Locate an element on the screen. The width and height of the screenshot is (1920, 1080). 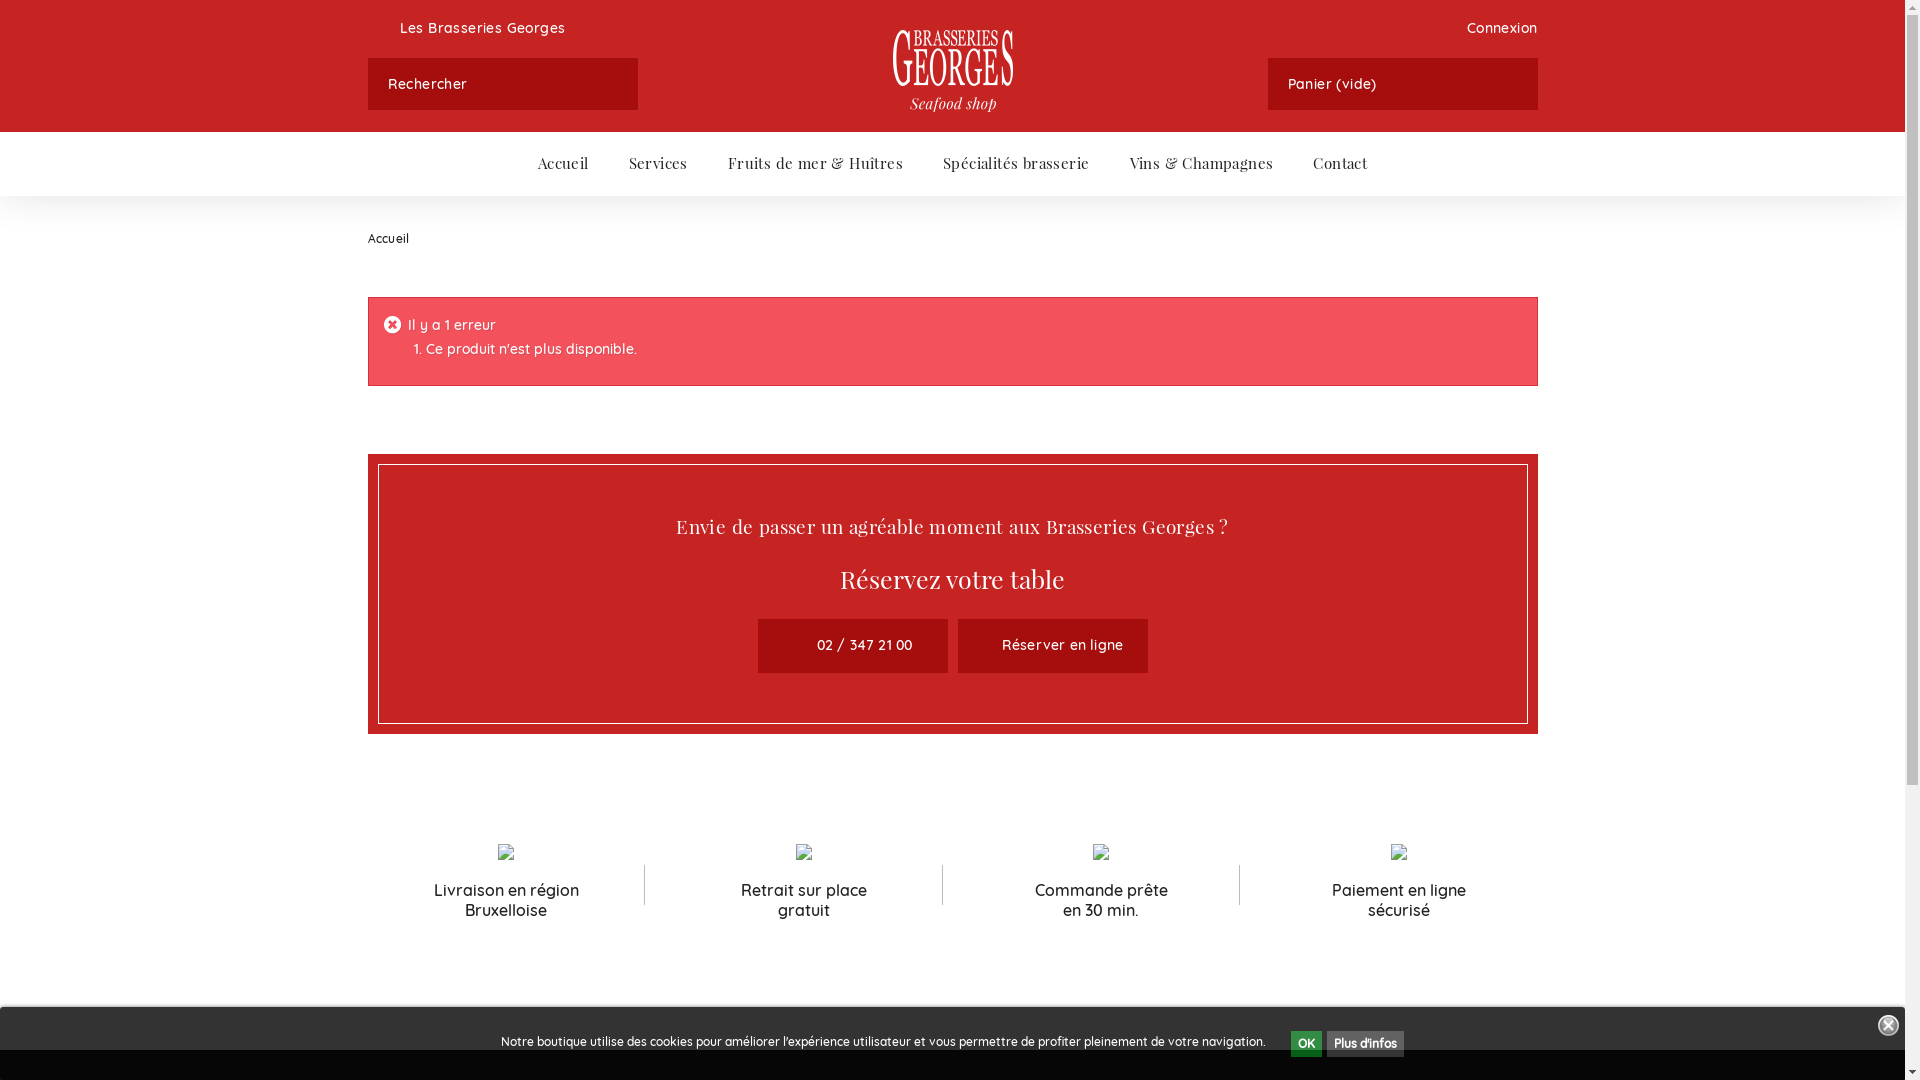
Services is located at coordinates (658, 164).